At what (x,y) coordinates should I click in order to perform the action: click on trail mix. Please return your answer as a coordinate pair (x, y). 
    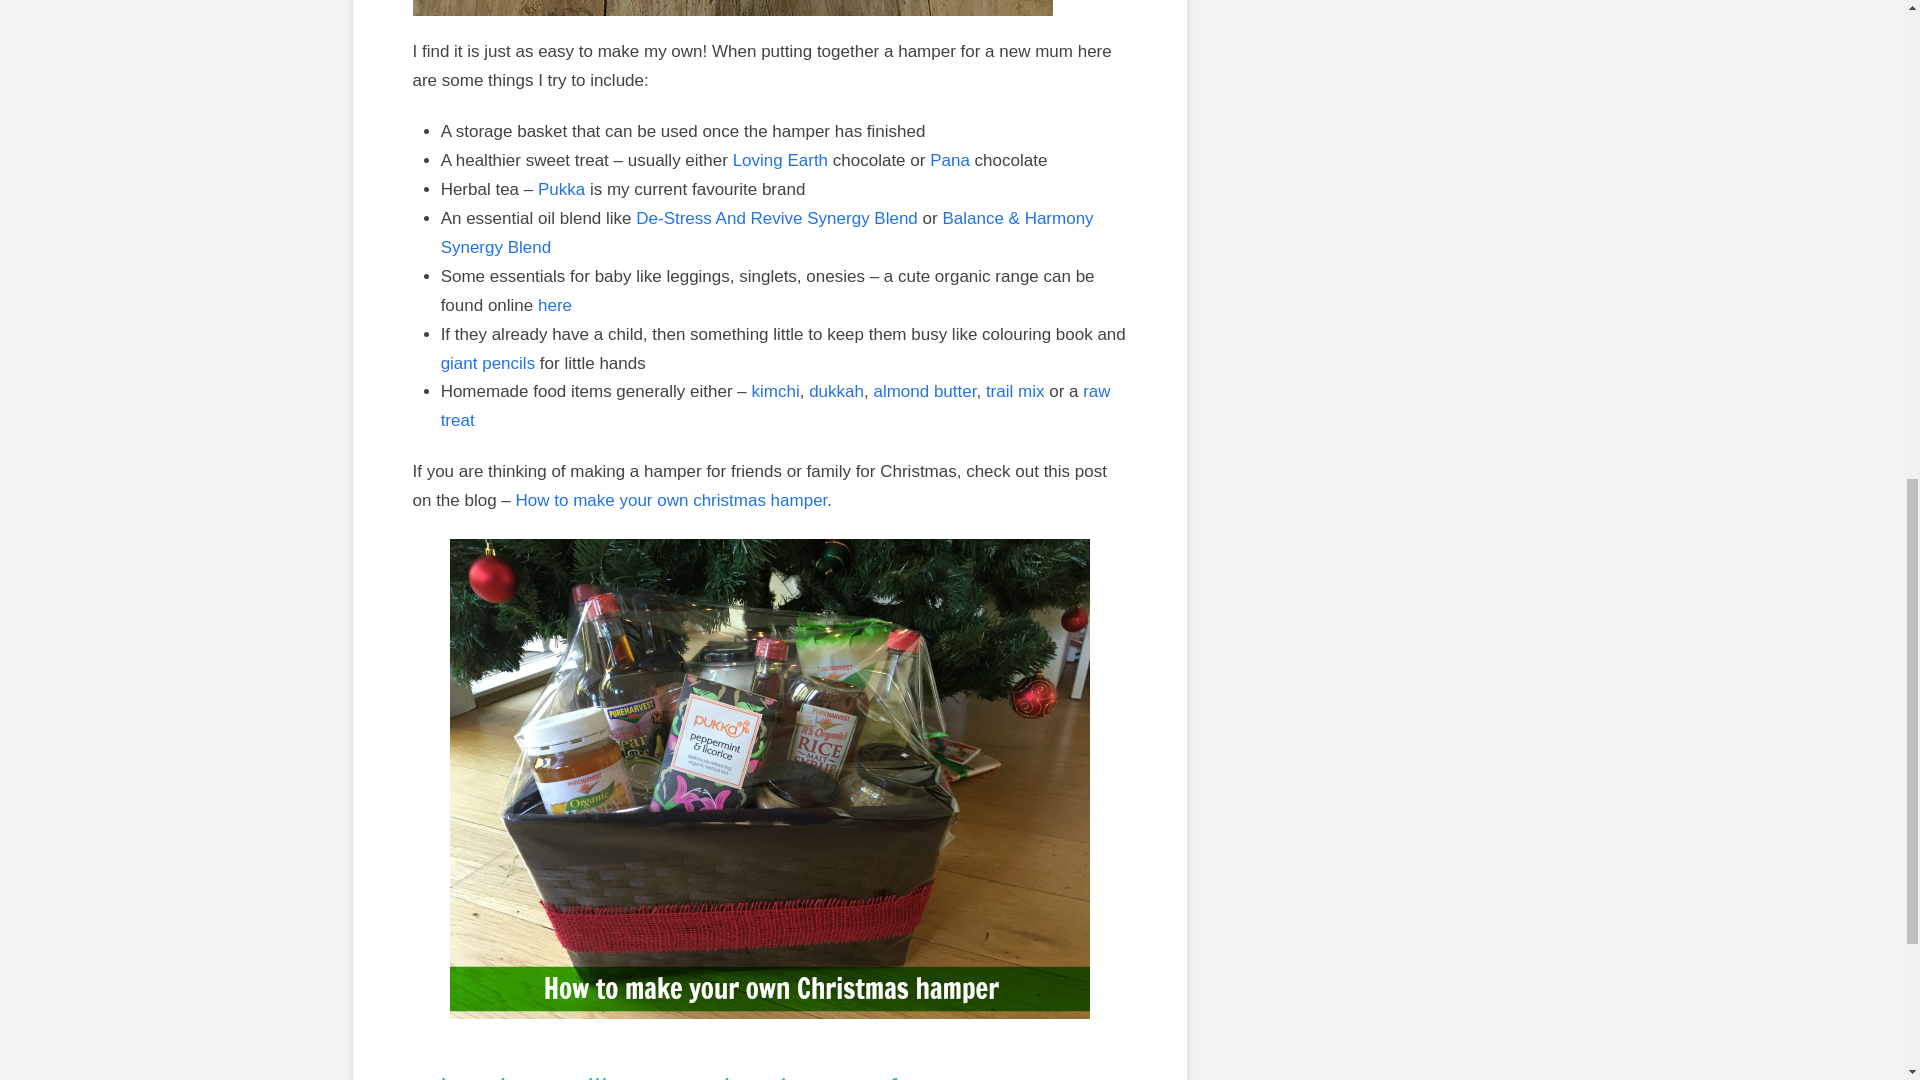
    Looking at the image, I should click on (1015, 391).